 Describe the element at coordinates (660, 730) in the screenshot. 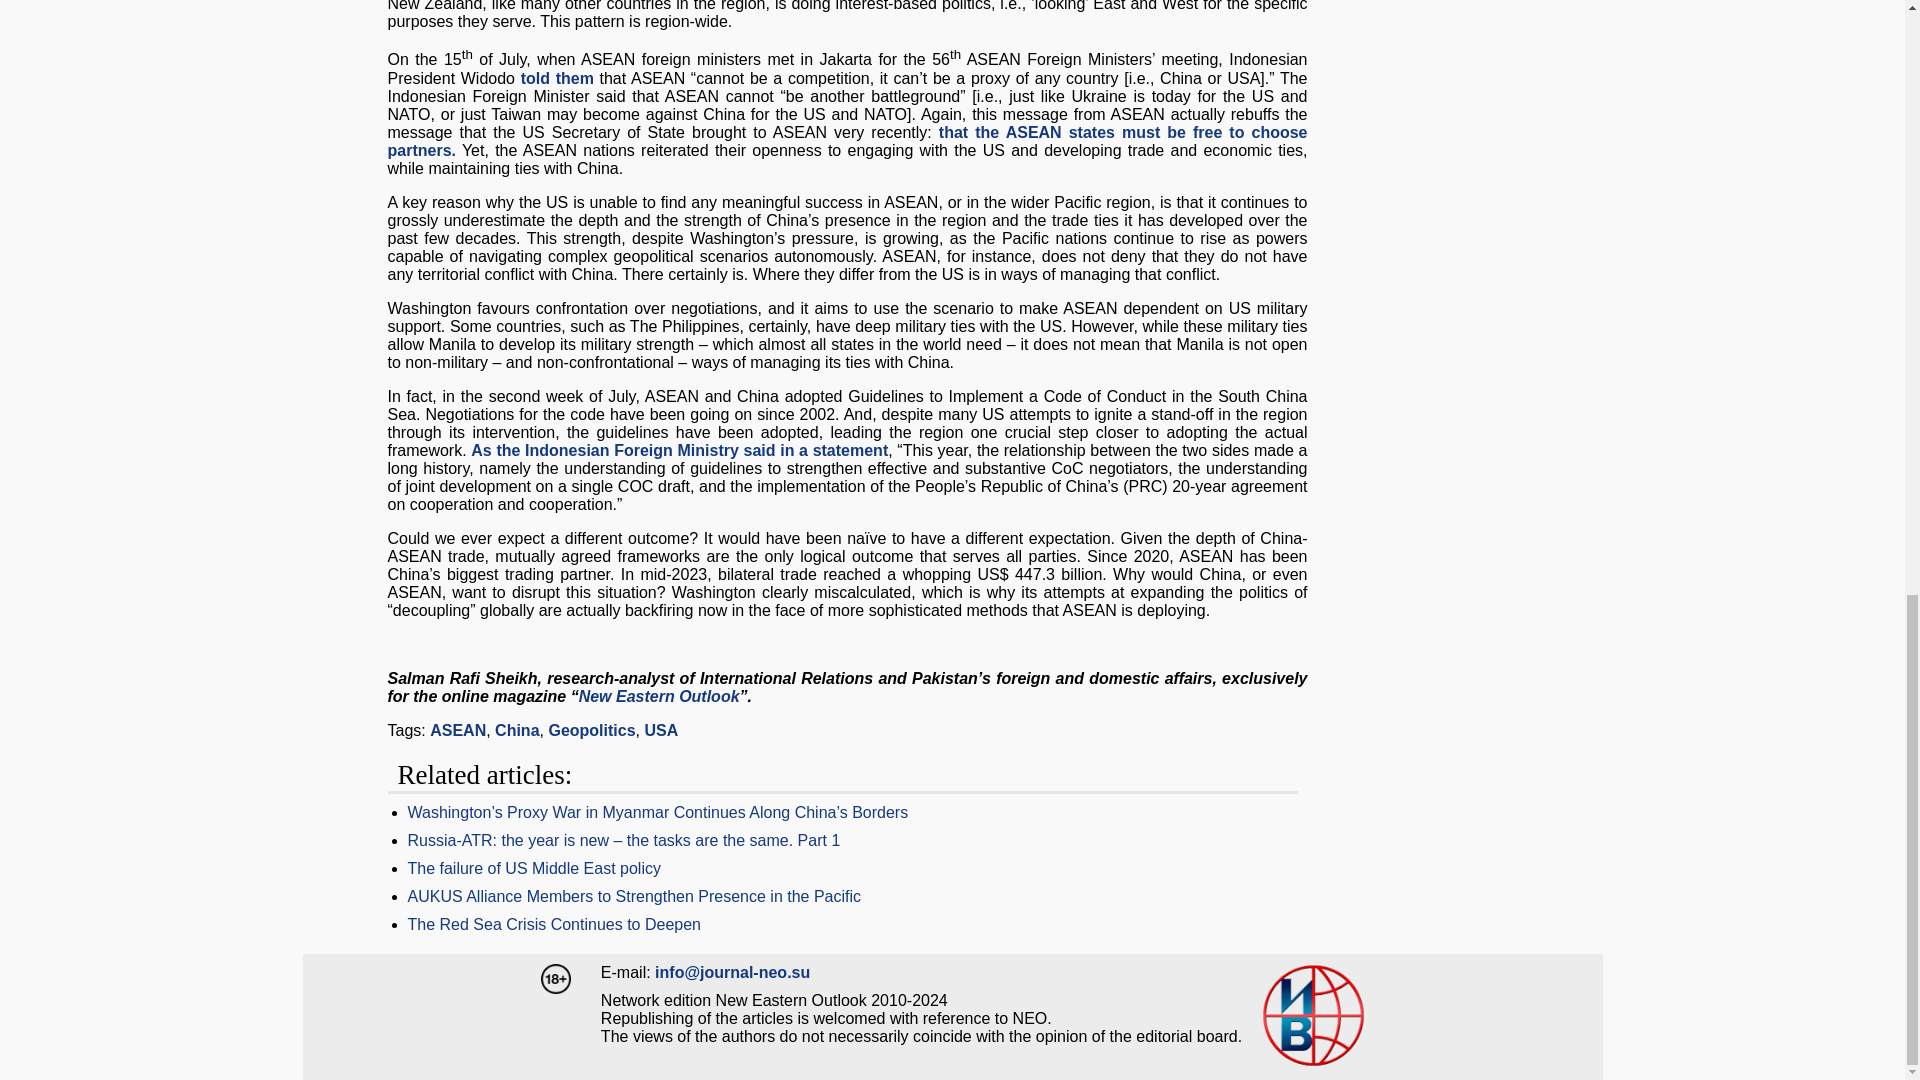

I see `USA` at that location.